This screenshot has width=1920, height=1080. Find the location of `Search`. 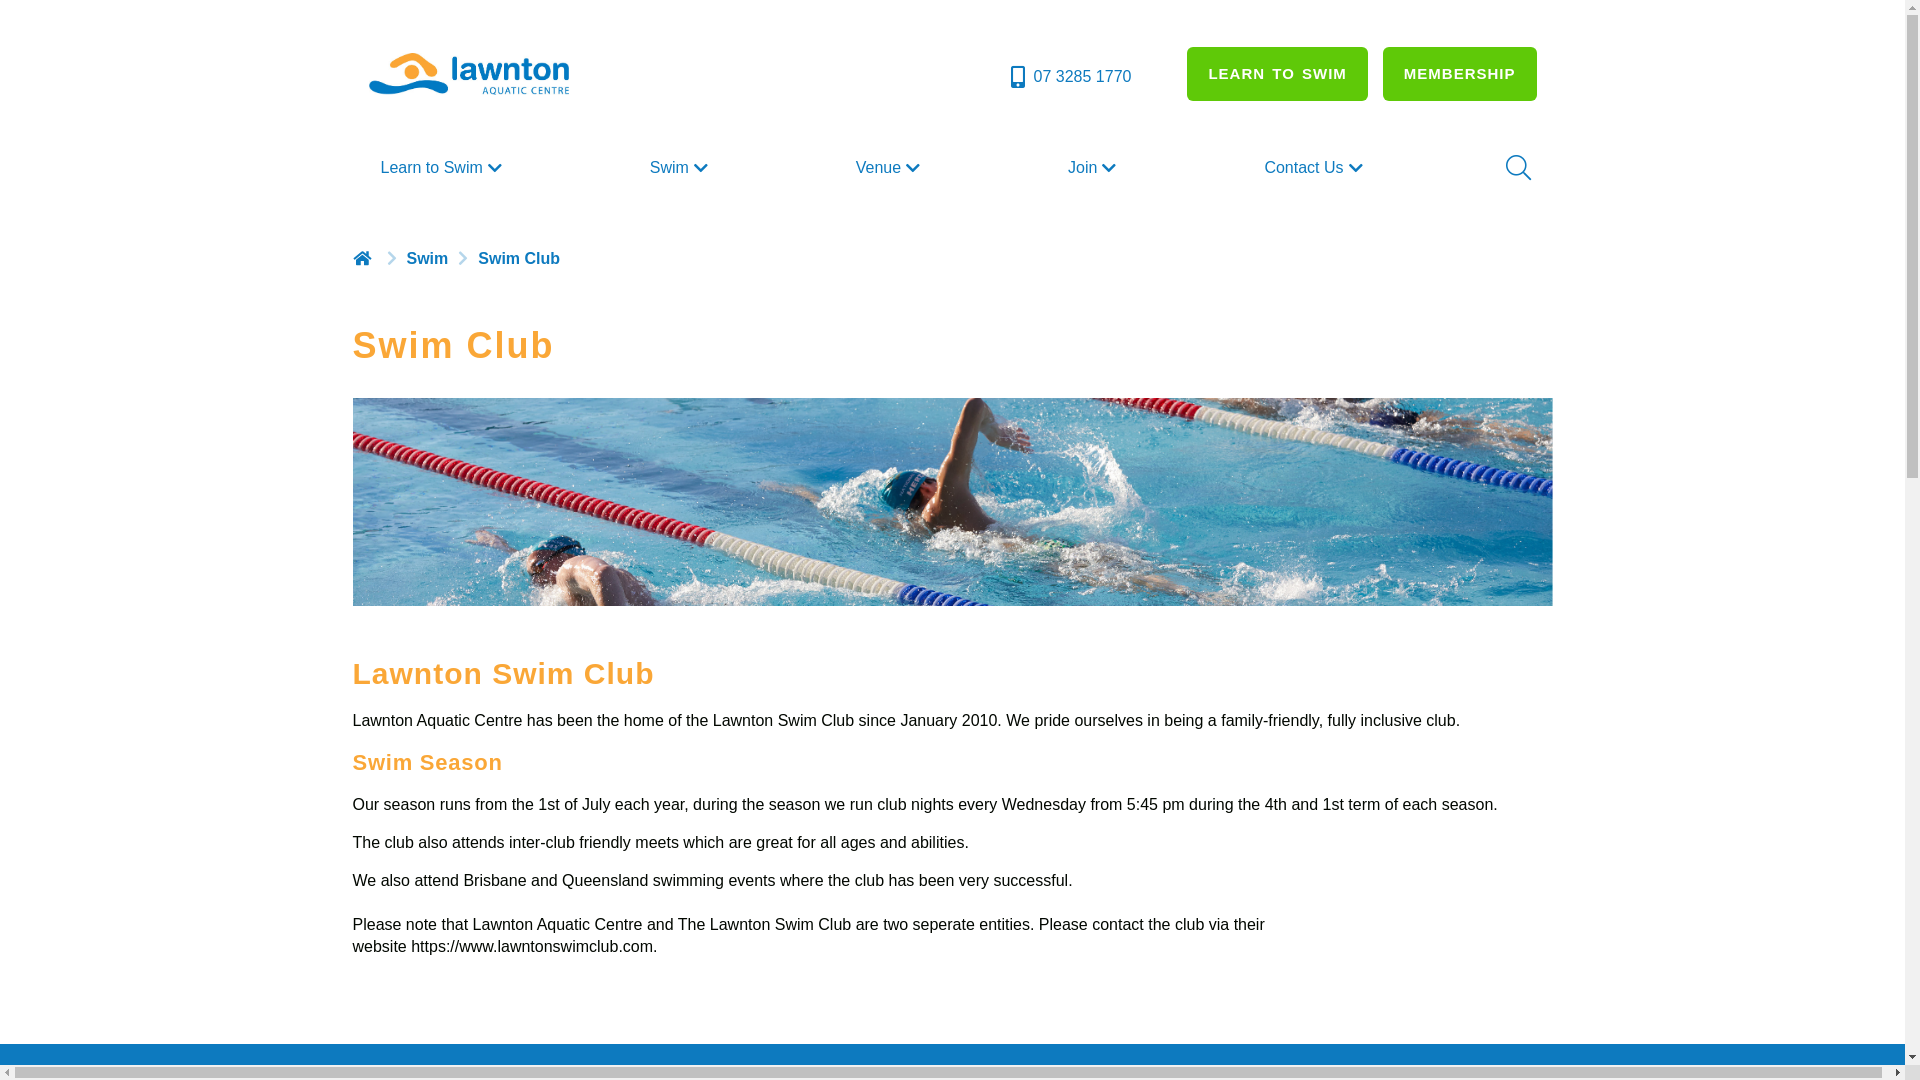

Search is located at coordinates (1517, 168).